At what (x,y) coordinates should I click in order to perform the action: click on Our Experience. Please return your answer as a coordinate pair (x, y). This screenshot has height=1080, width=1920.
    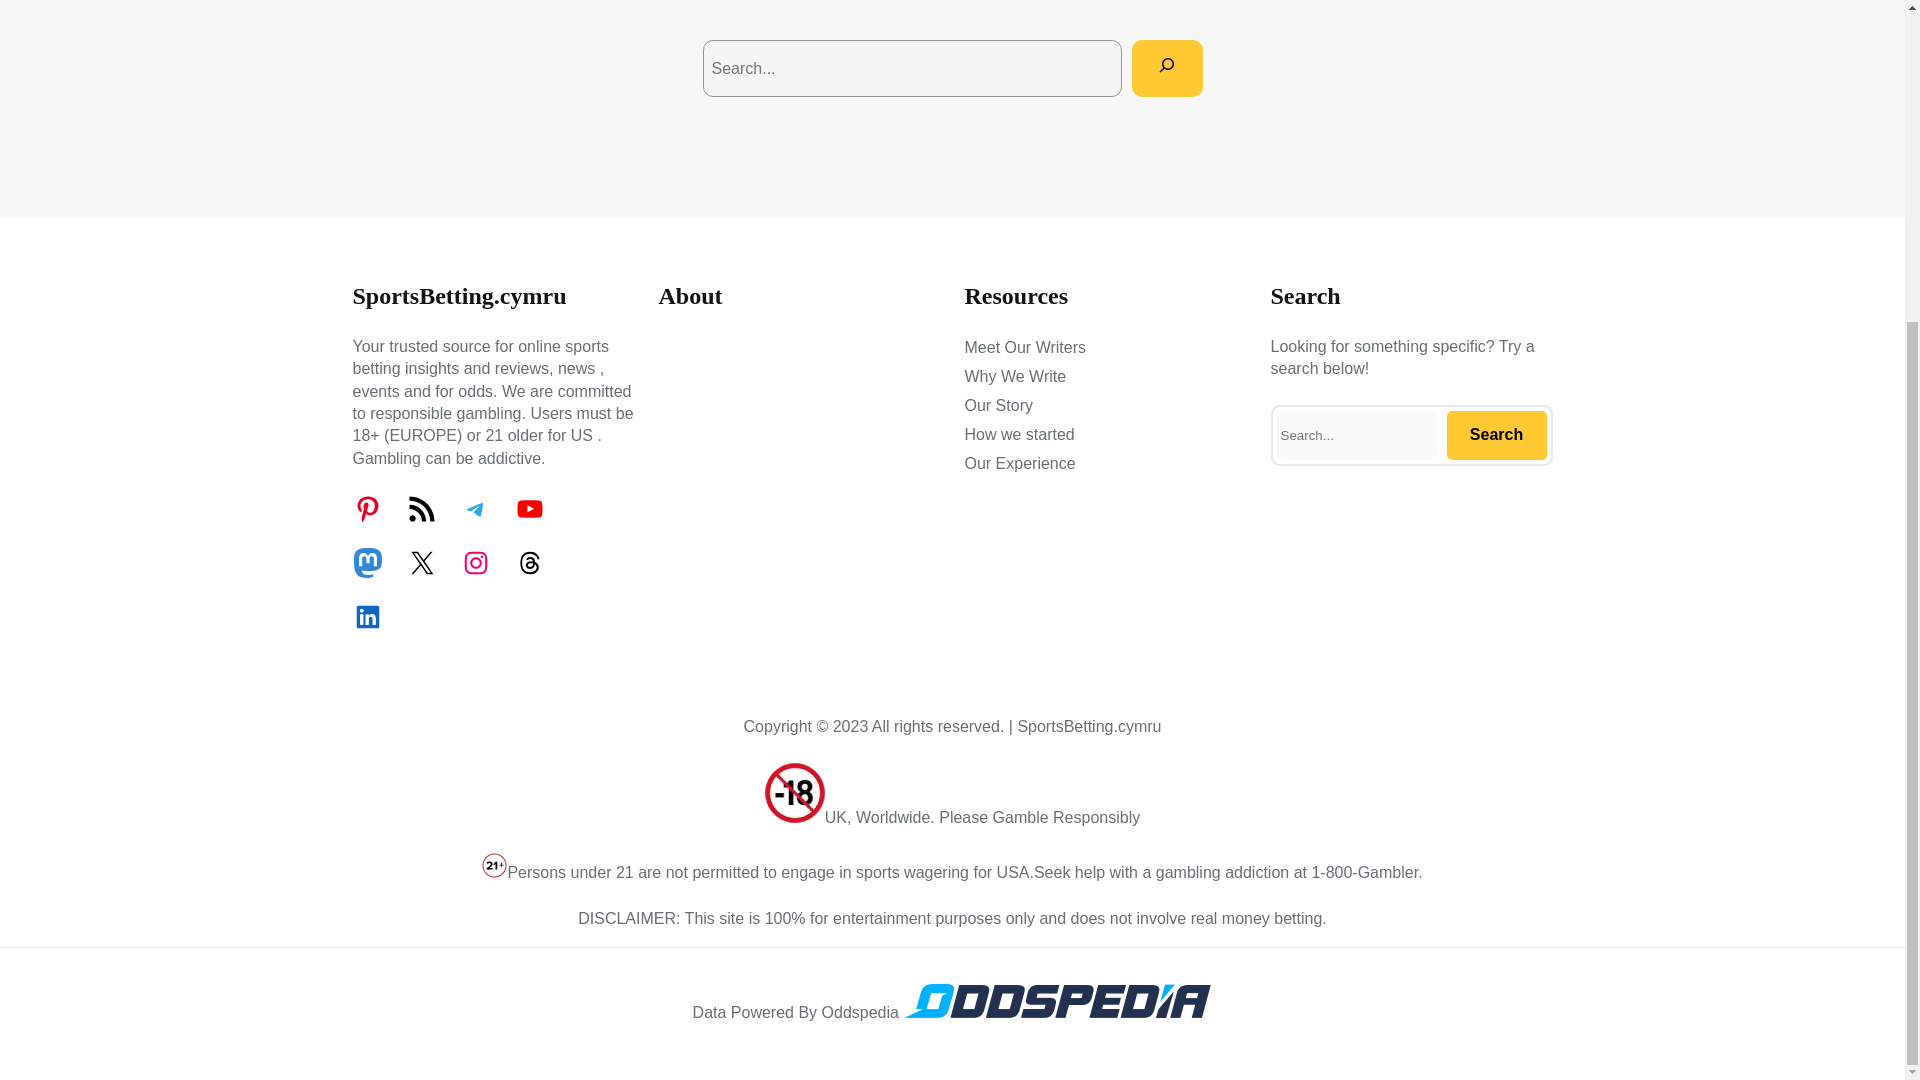
    Looking at the image, I should click on (1019, 464).